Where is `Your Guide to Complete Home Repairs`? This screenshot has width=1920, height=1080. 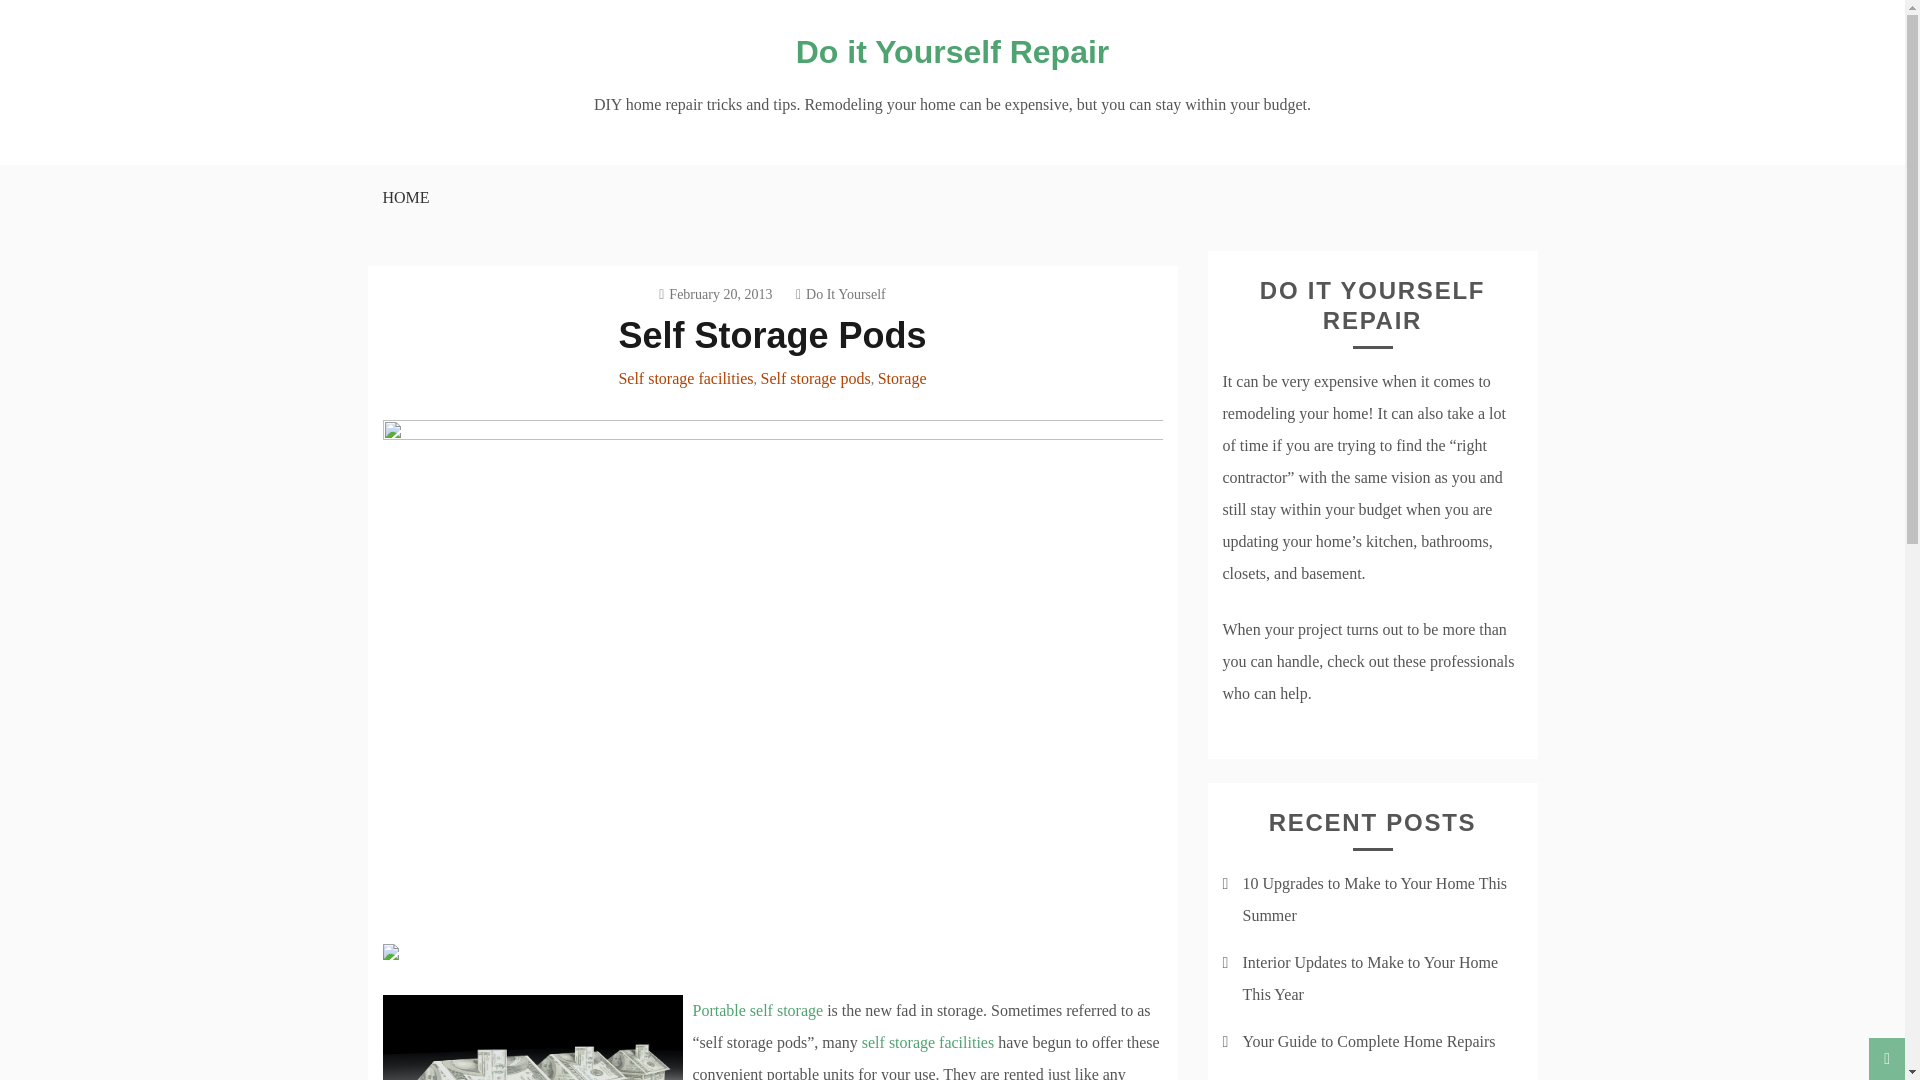 Your Guide to Complete Home Repairs is located at coordinates (1368, 1040).